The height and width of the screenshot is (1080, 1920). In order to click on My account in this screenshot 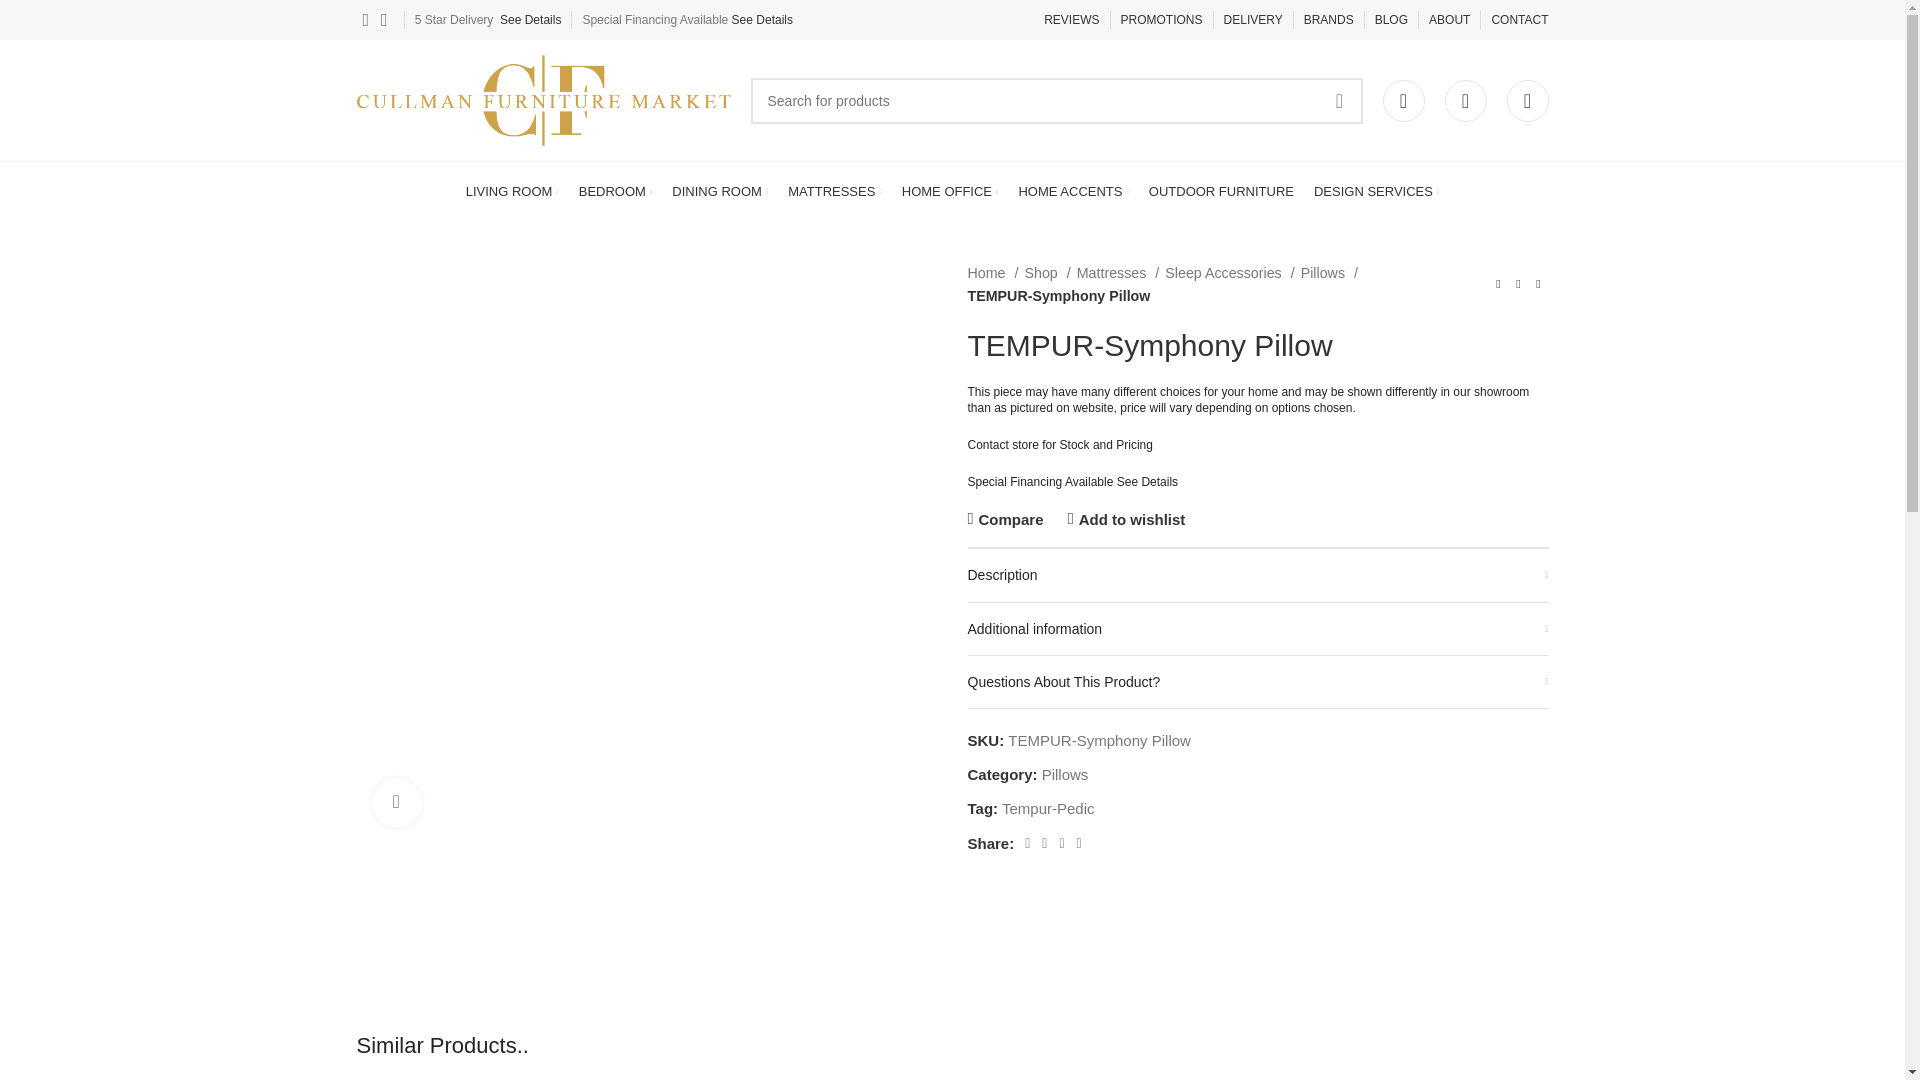, I will do `click(1403, 99)`.